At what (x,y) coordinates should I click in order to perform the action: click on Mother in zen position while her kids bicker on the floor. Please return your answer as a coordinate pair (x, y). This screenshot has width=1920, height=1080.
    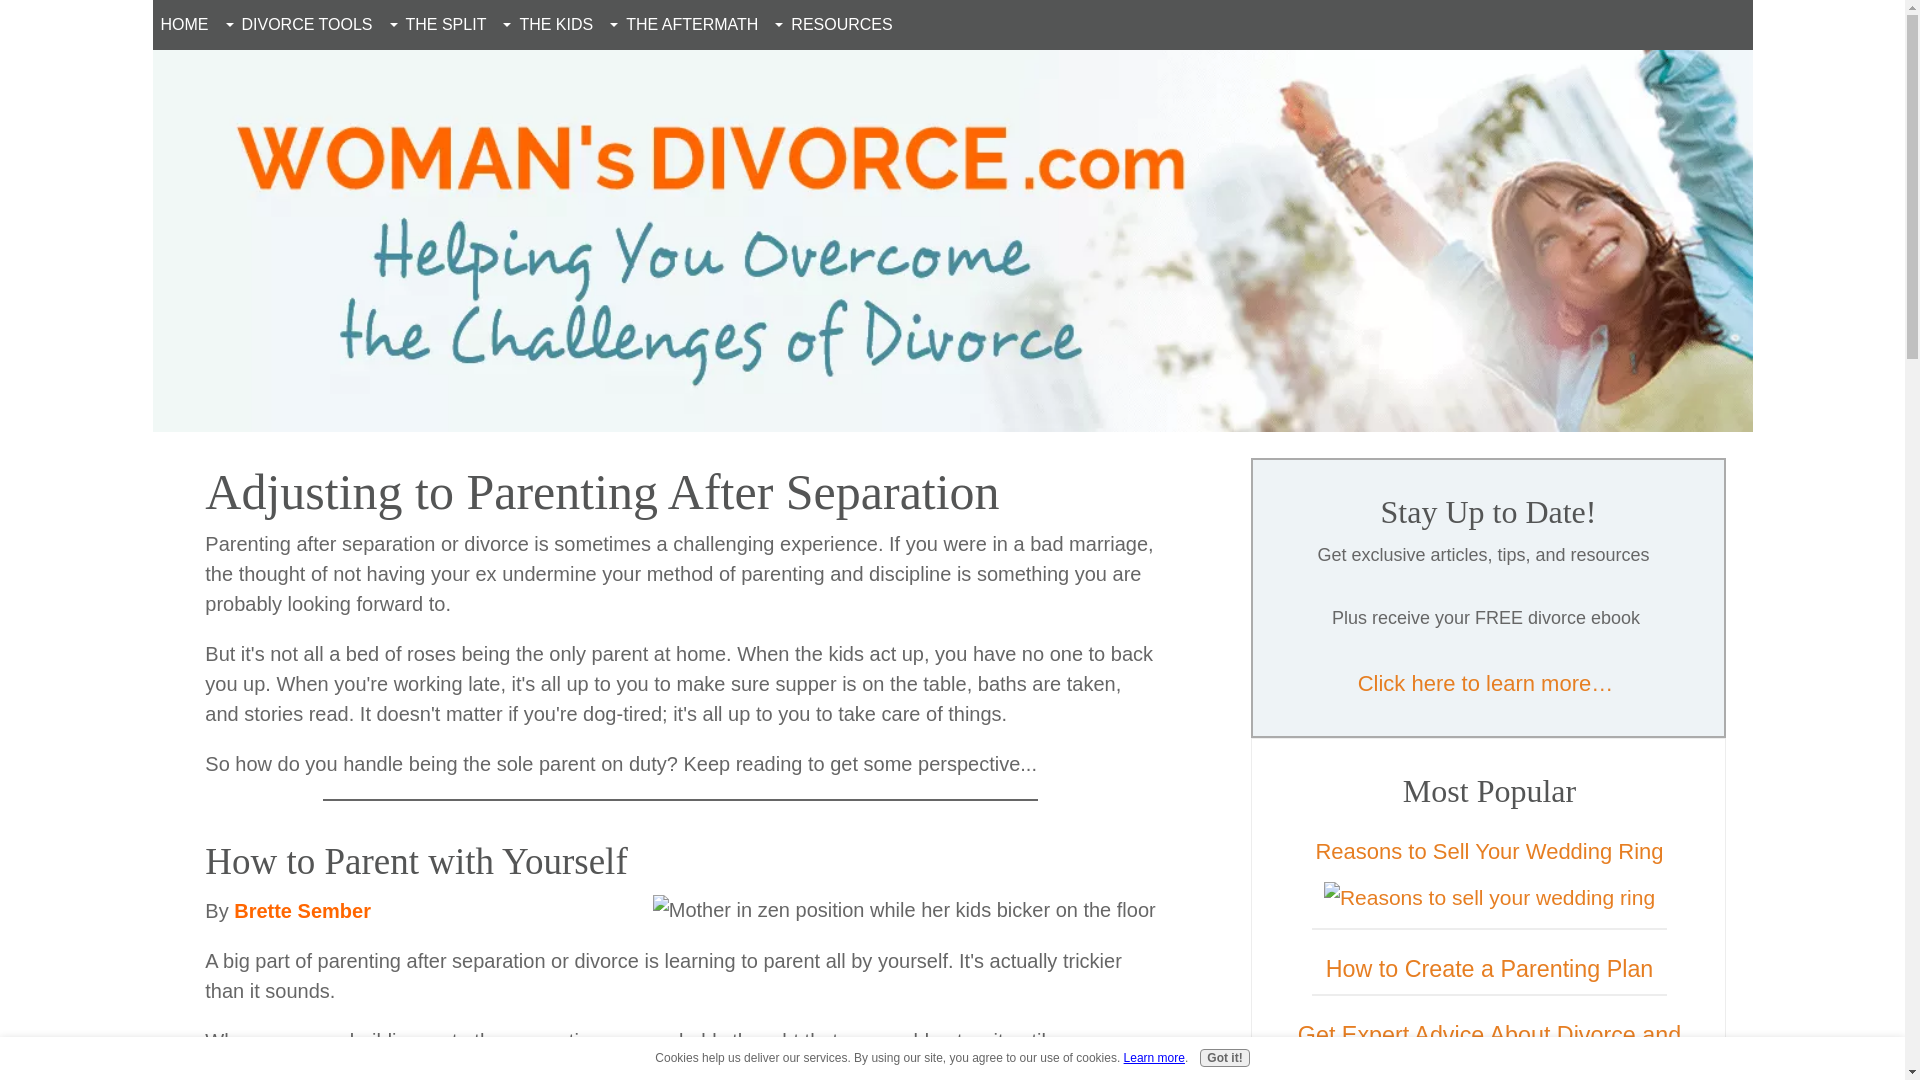
    Looking at the image, I should click on (904, 910).